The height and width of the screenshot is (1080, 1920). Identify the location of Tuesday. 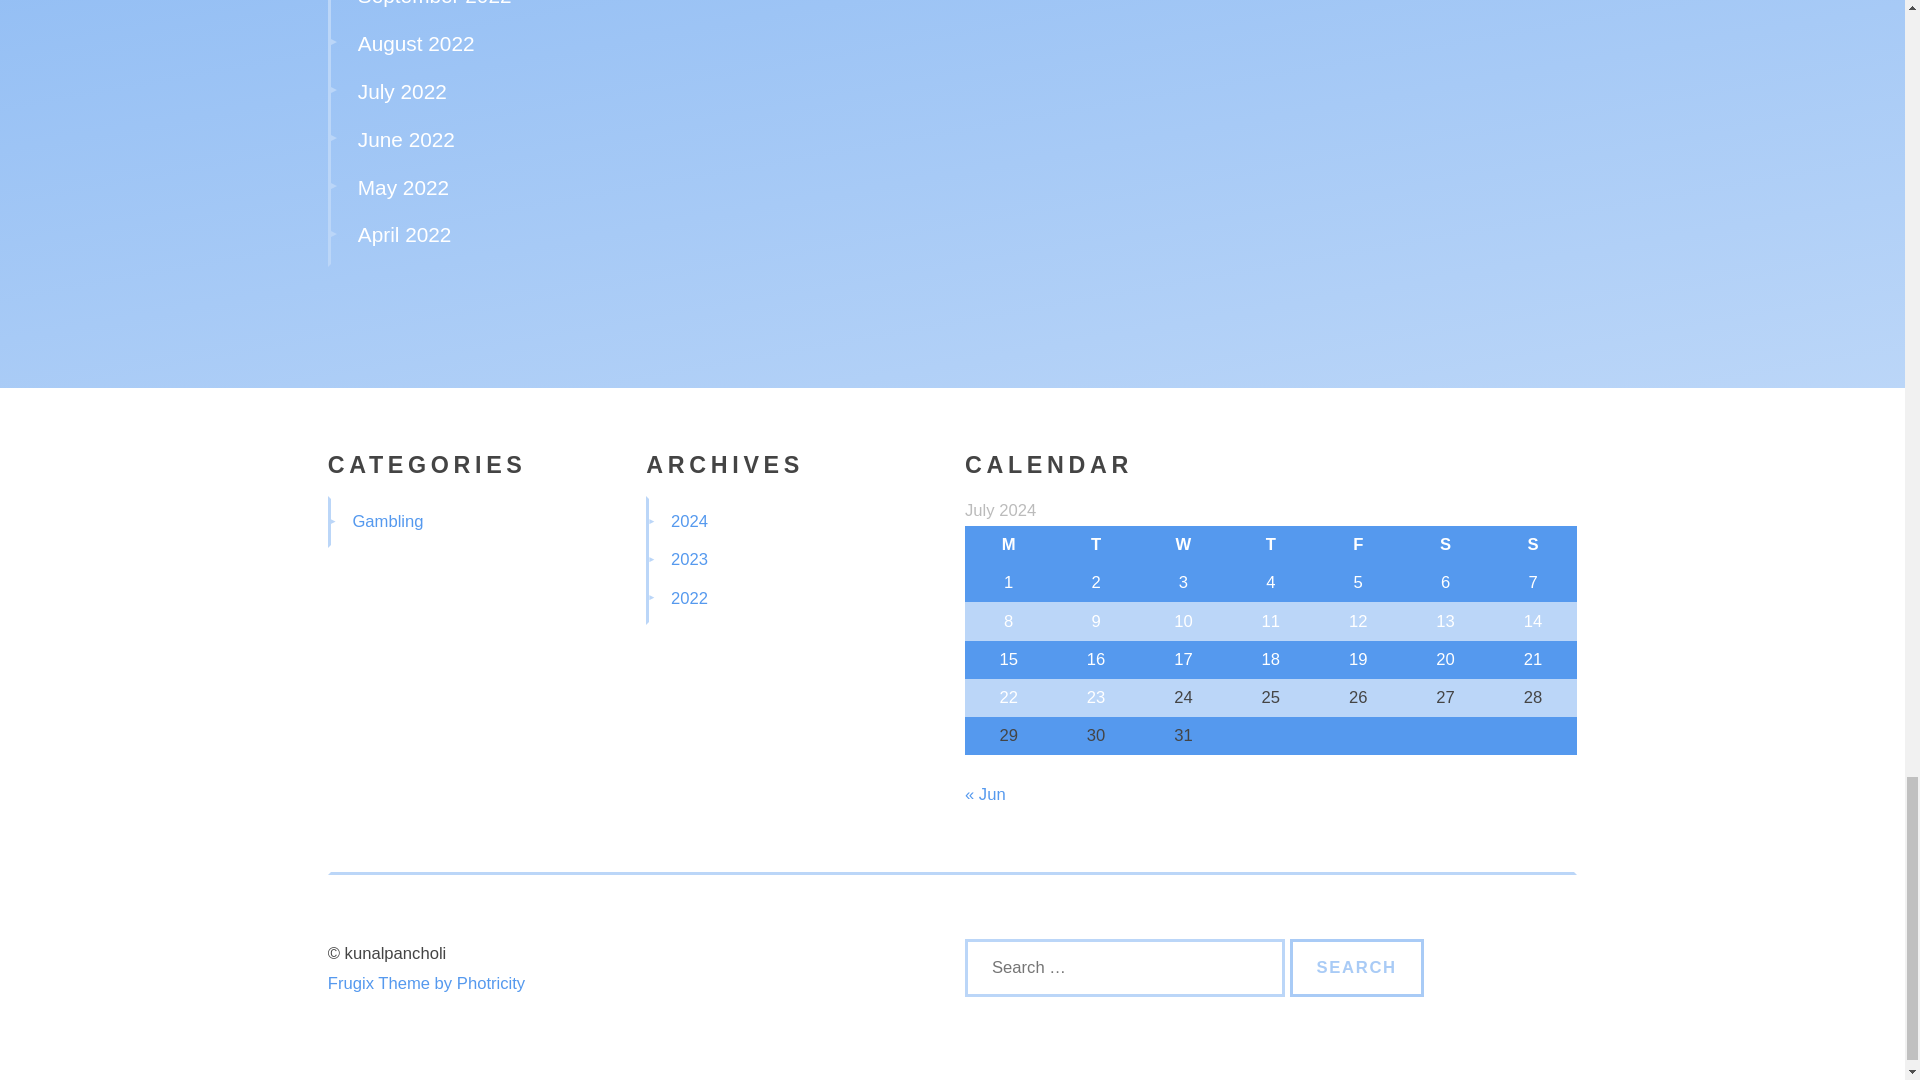
(1095, 544).